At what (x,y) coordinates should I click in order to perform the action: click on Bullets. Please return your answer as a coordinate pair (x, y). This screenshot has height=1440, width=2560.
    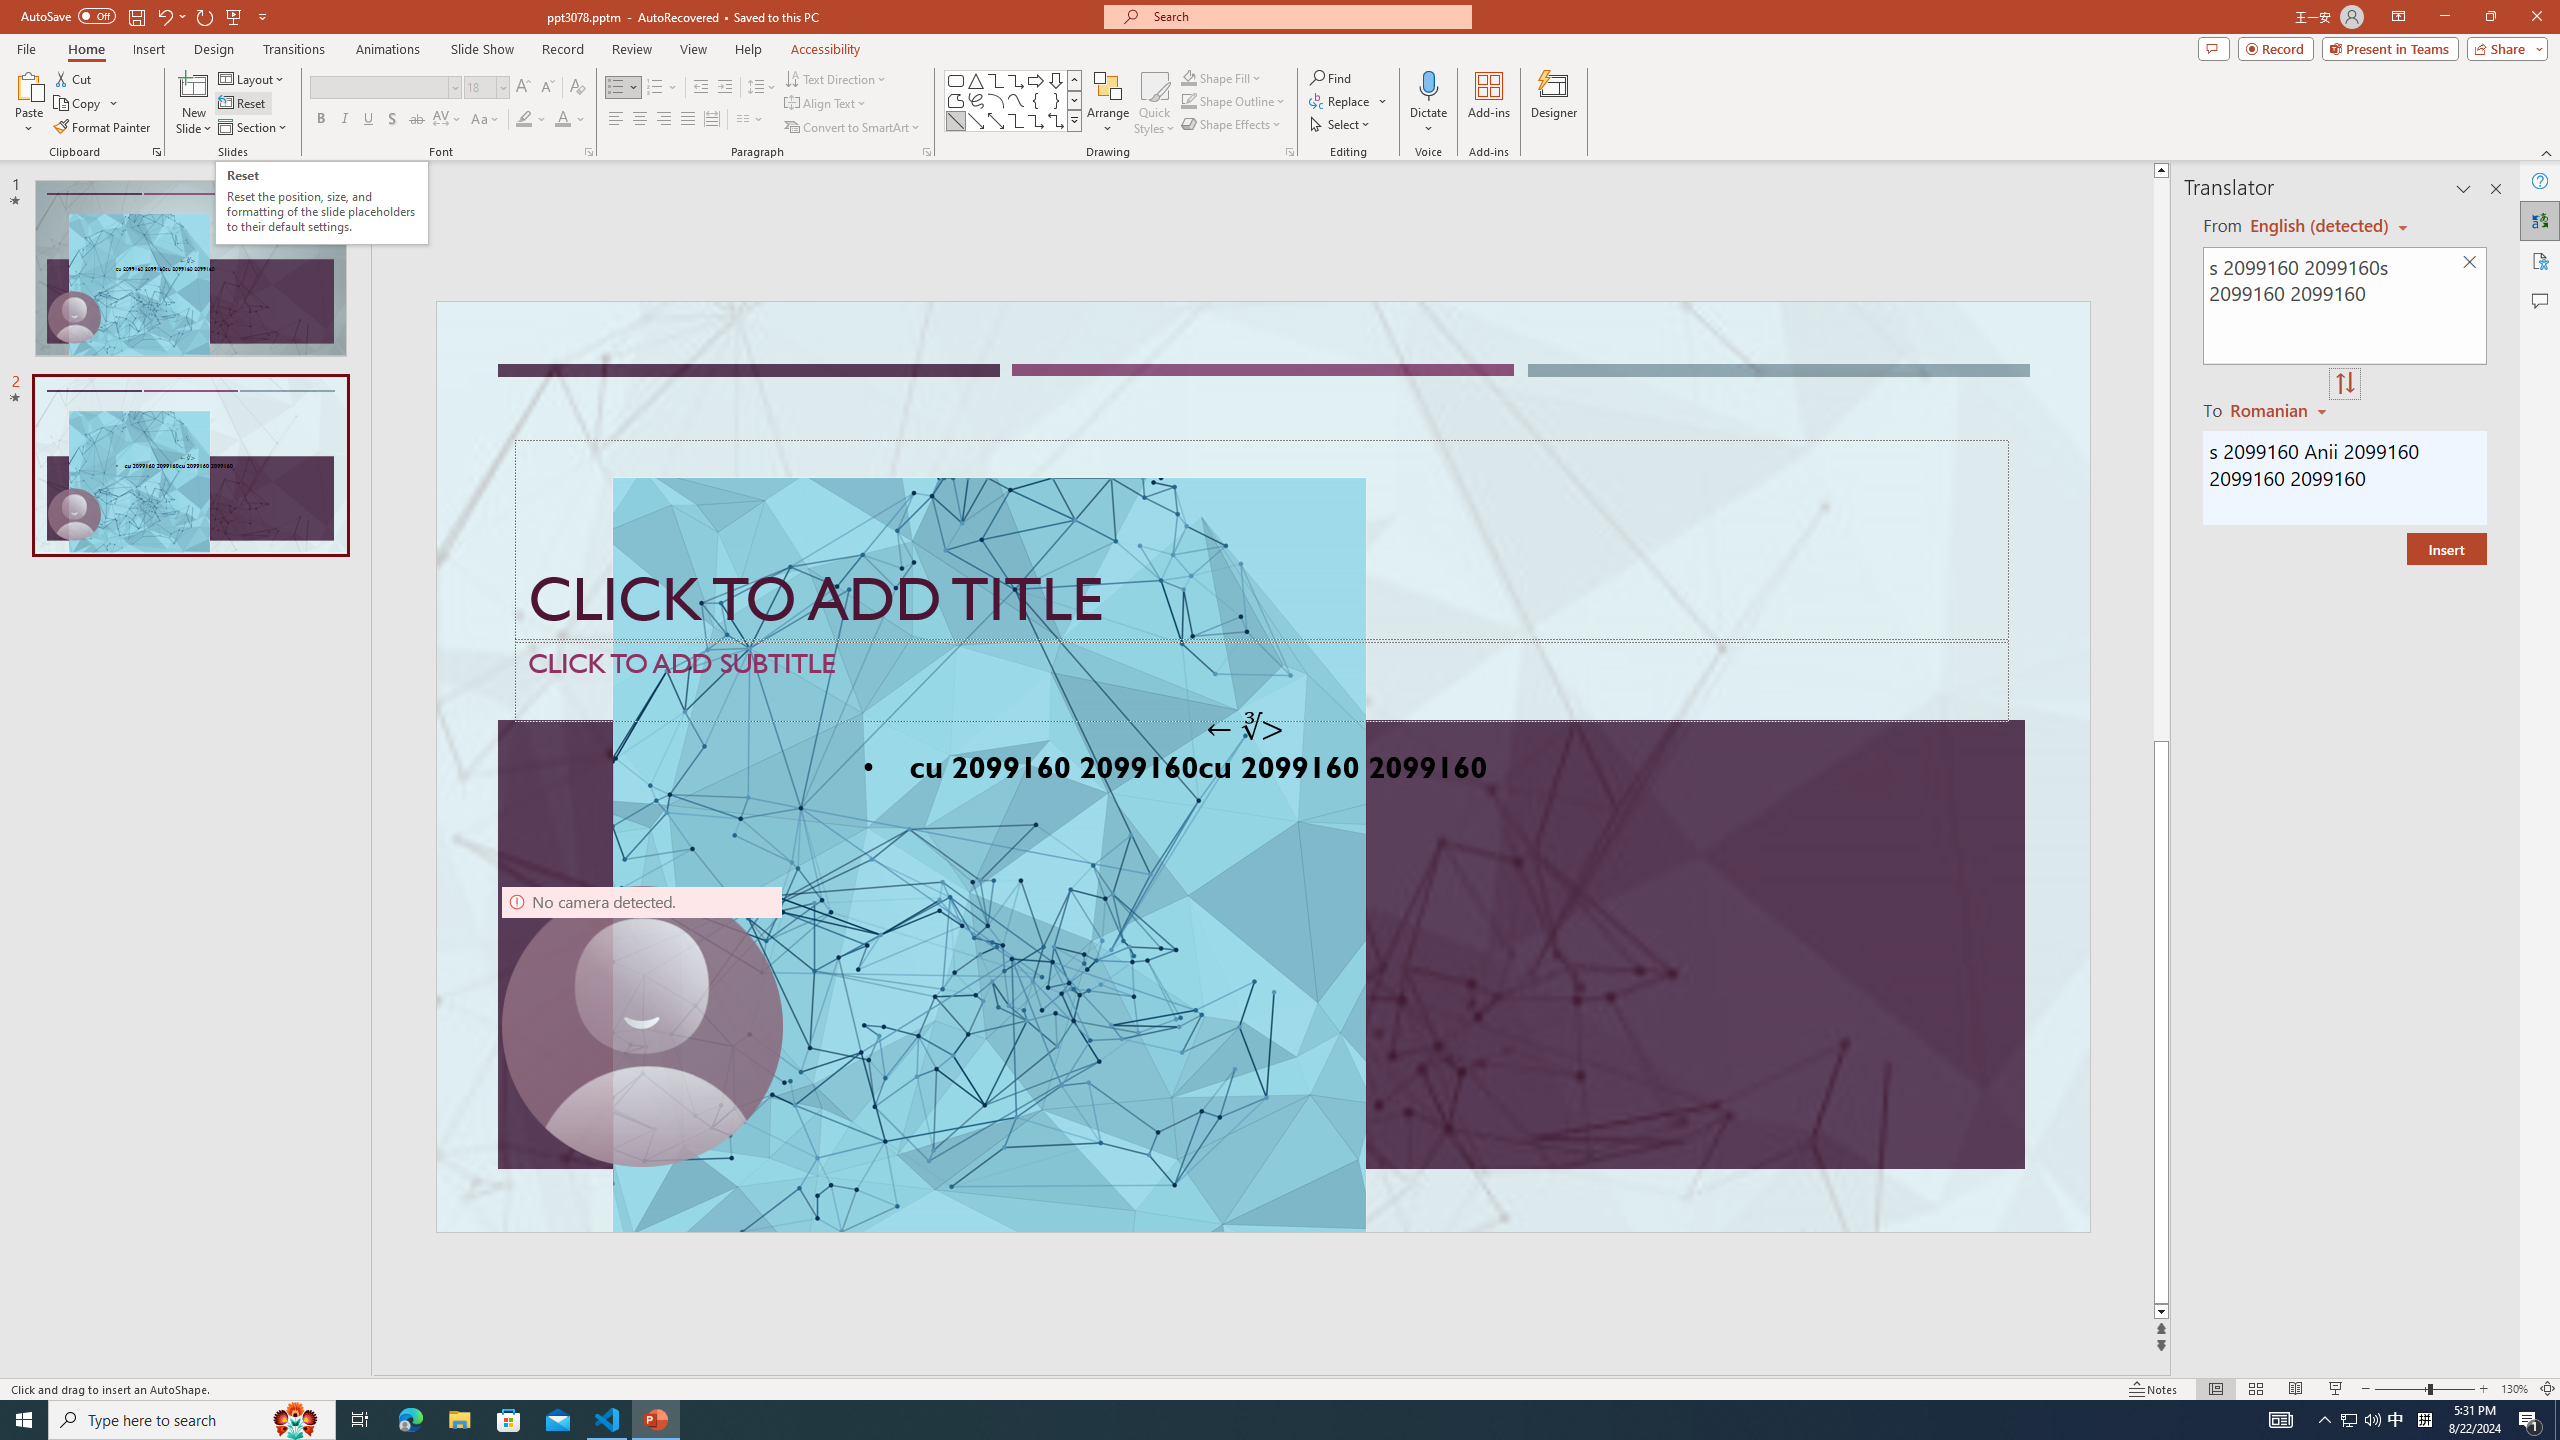
    Looking at the image, I should click on (616, 88).